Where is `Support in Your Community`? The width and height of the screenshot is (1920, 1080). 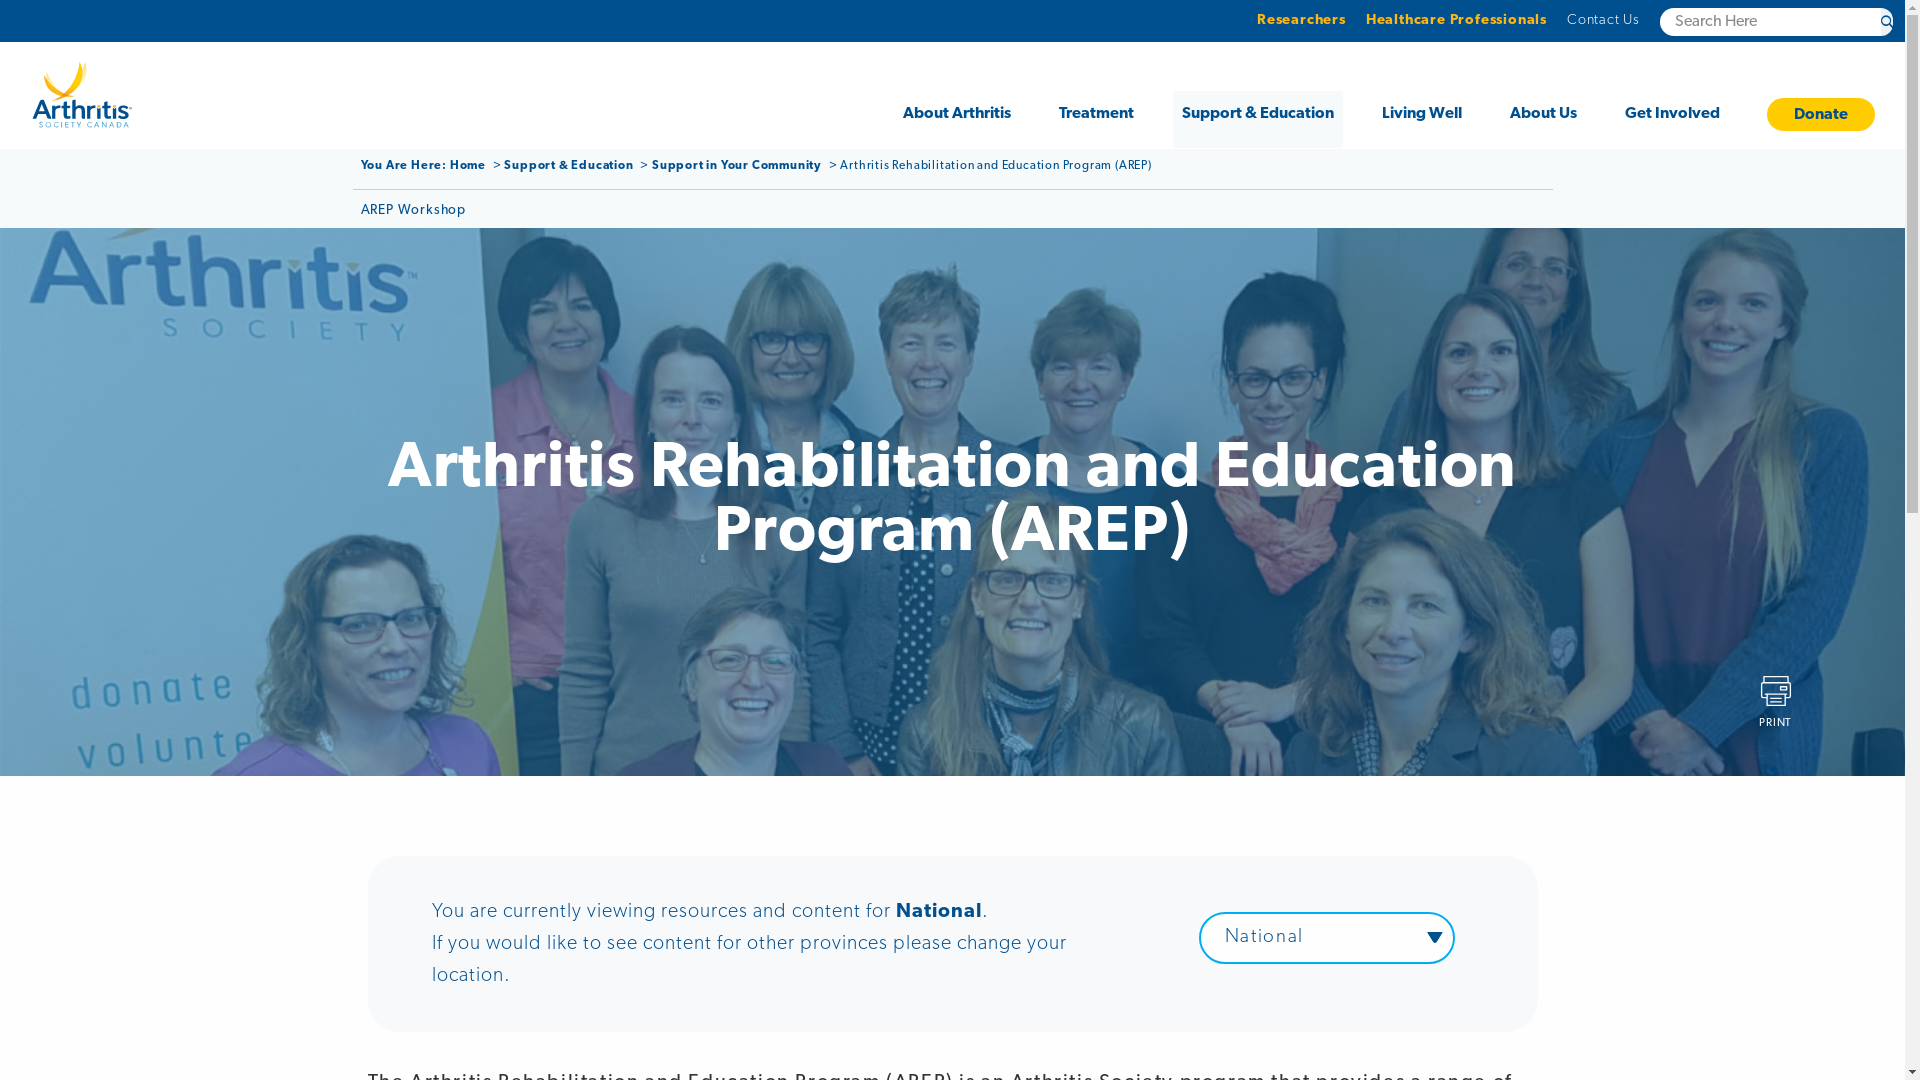 Support in Your Community is located at coordinates (739, 166).